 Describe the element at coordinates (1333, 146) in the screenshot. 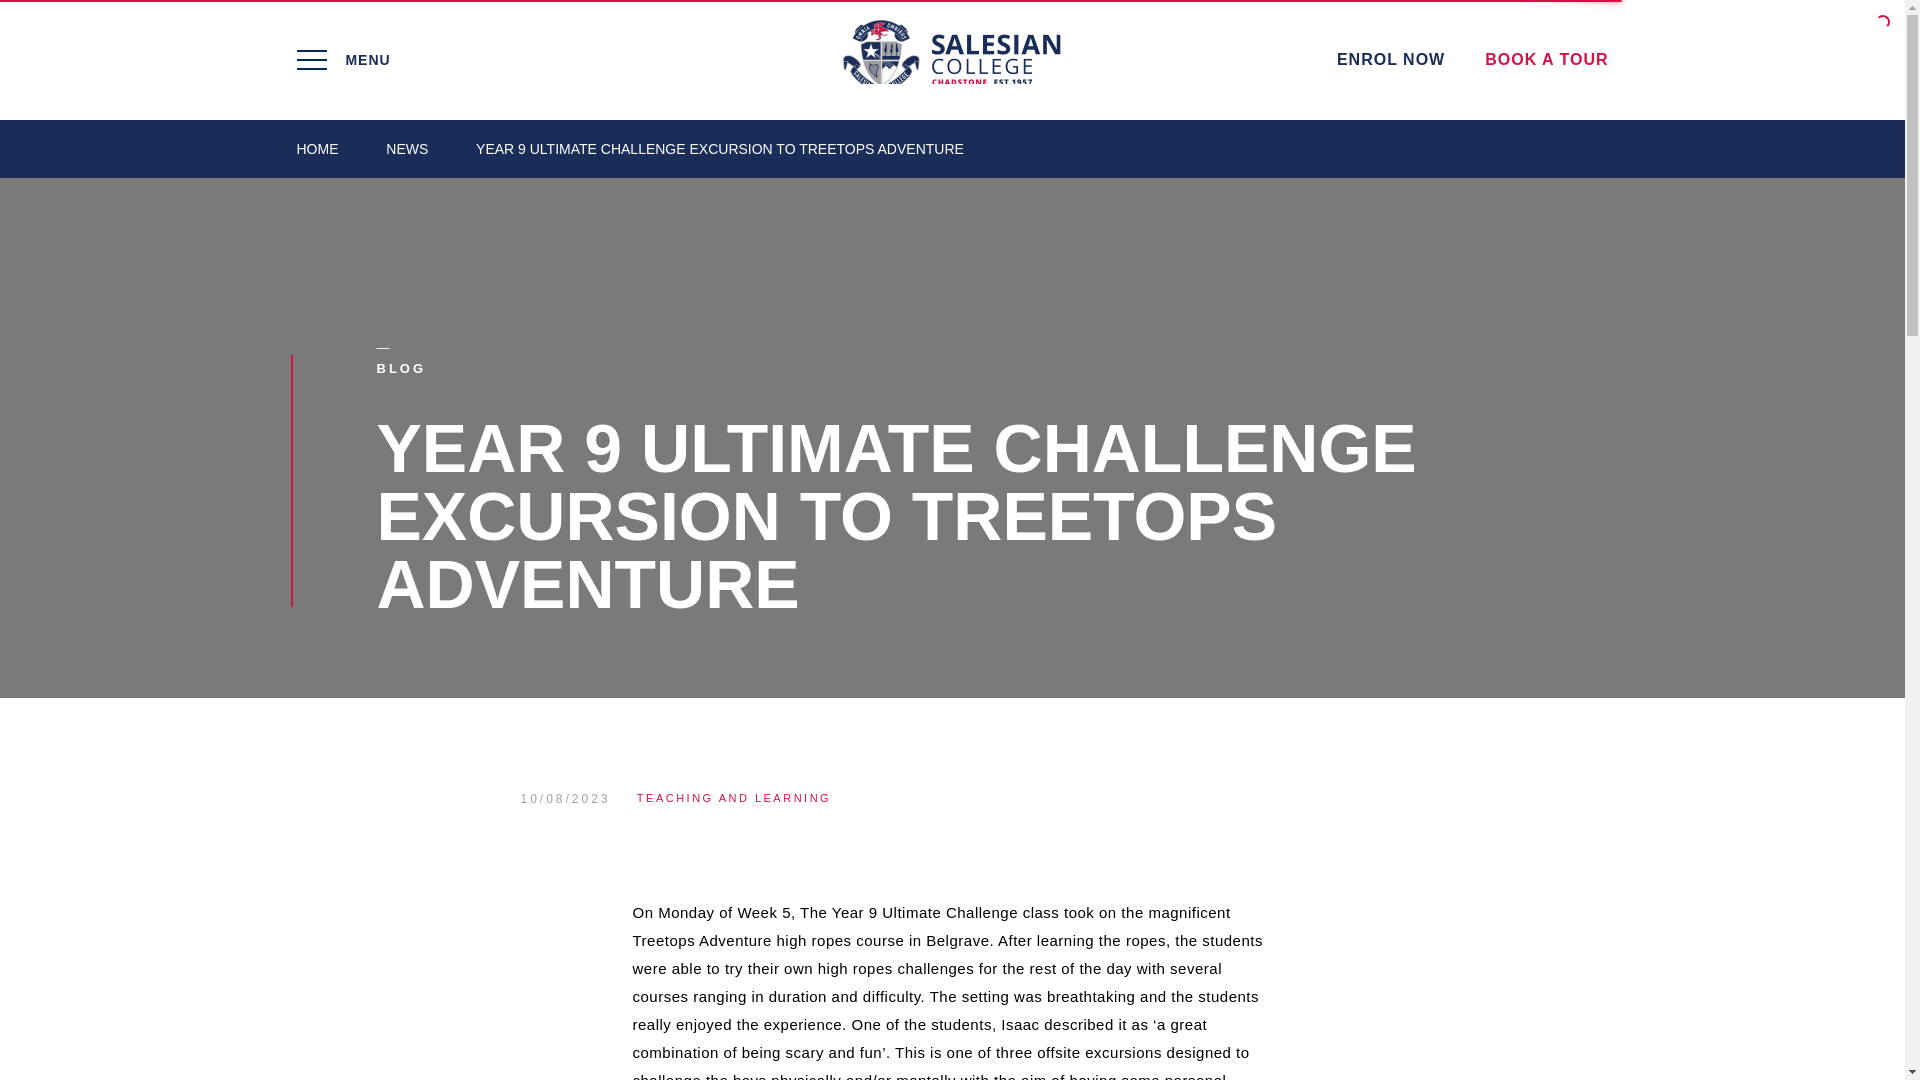

I see `03 9807 2644` at that location.